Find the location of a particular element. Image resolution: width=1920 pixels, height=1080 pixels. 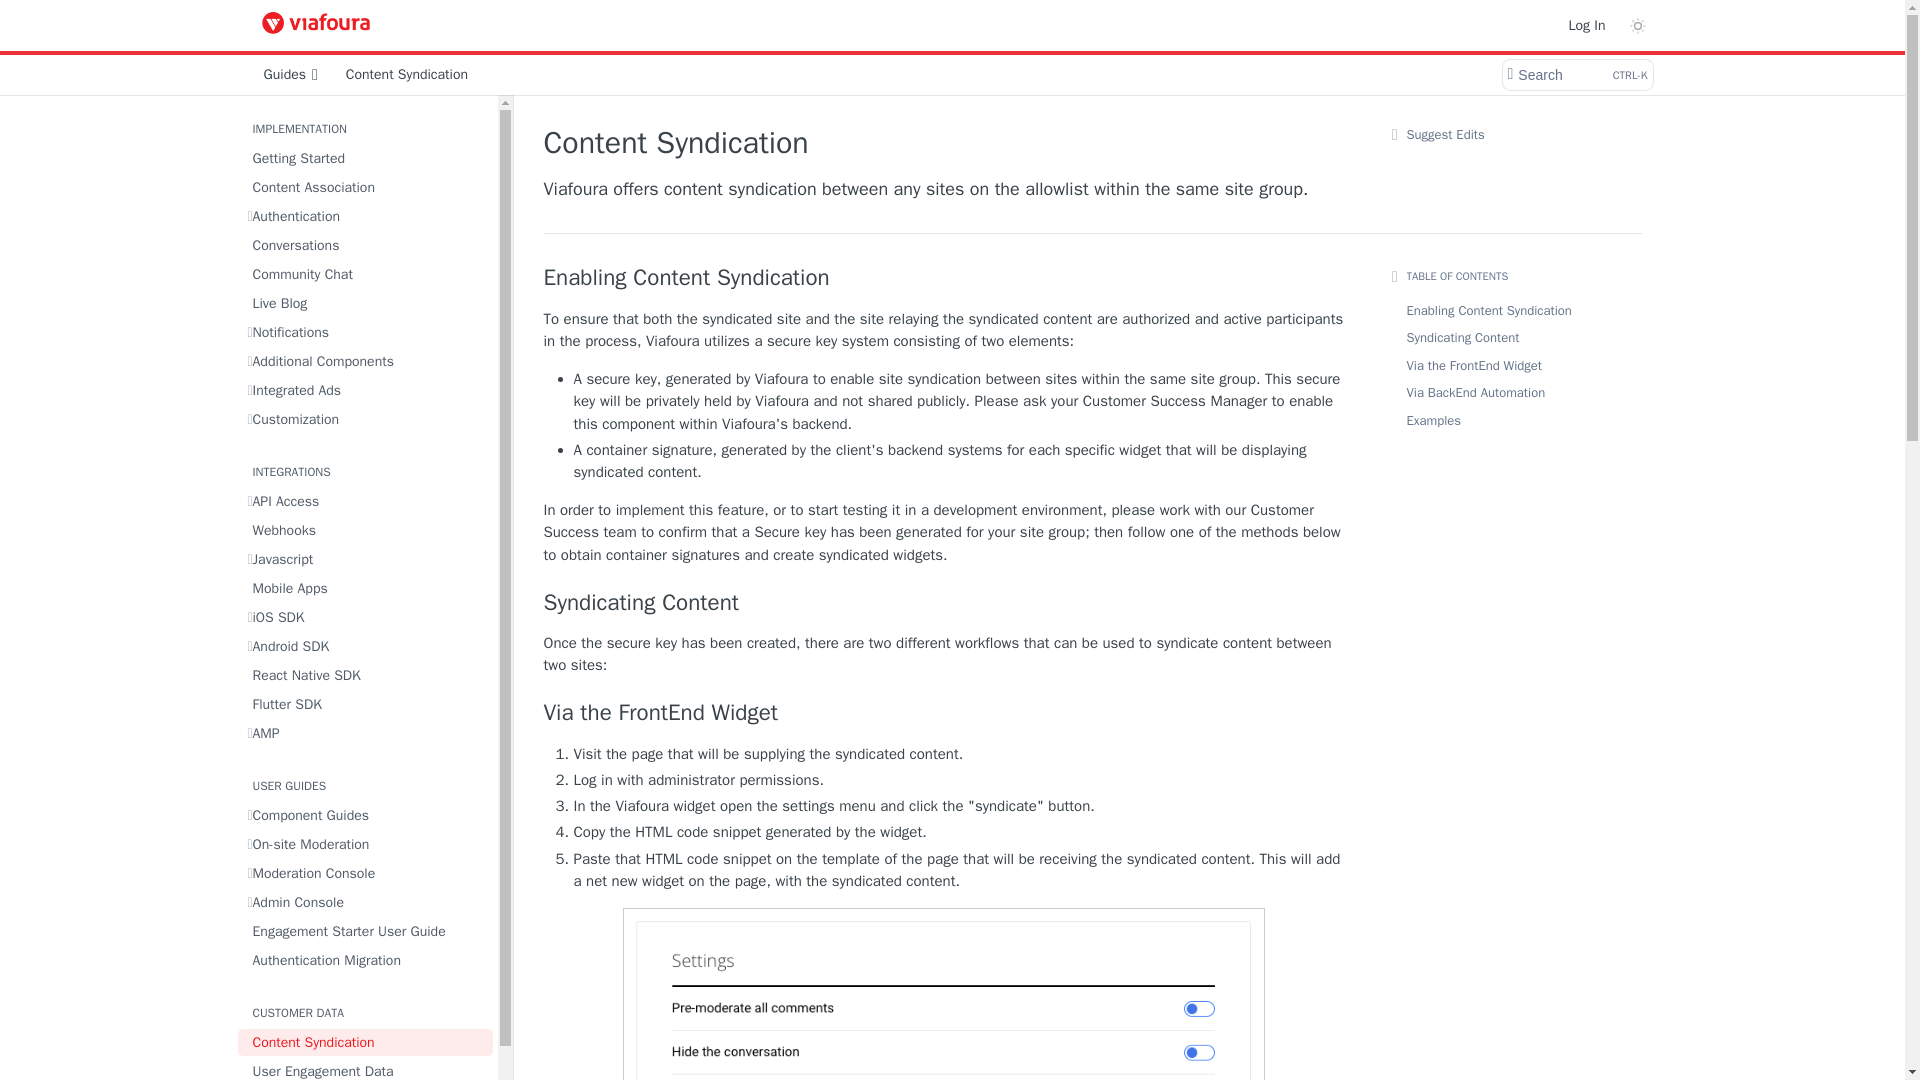

Content Association is located at coordinates (366, 186).